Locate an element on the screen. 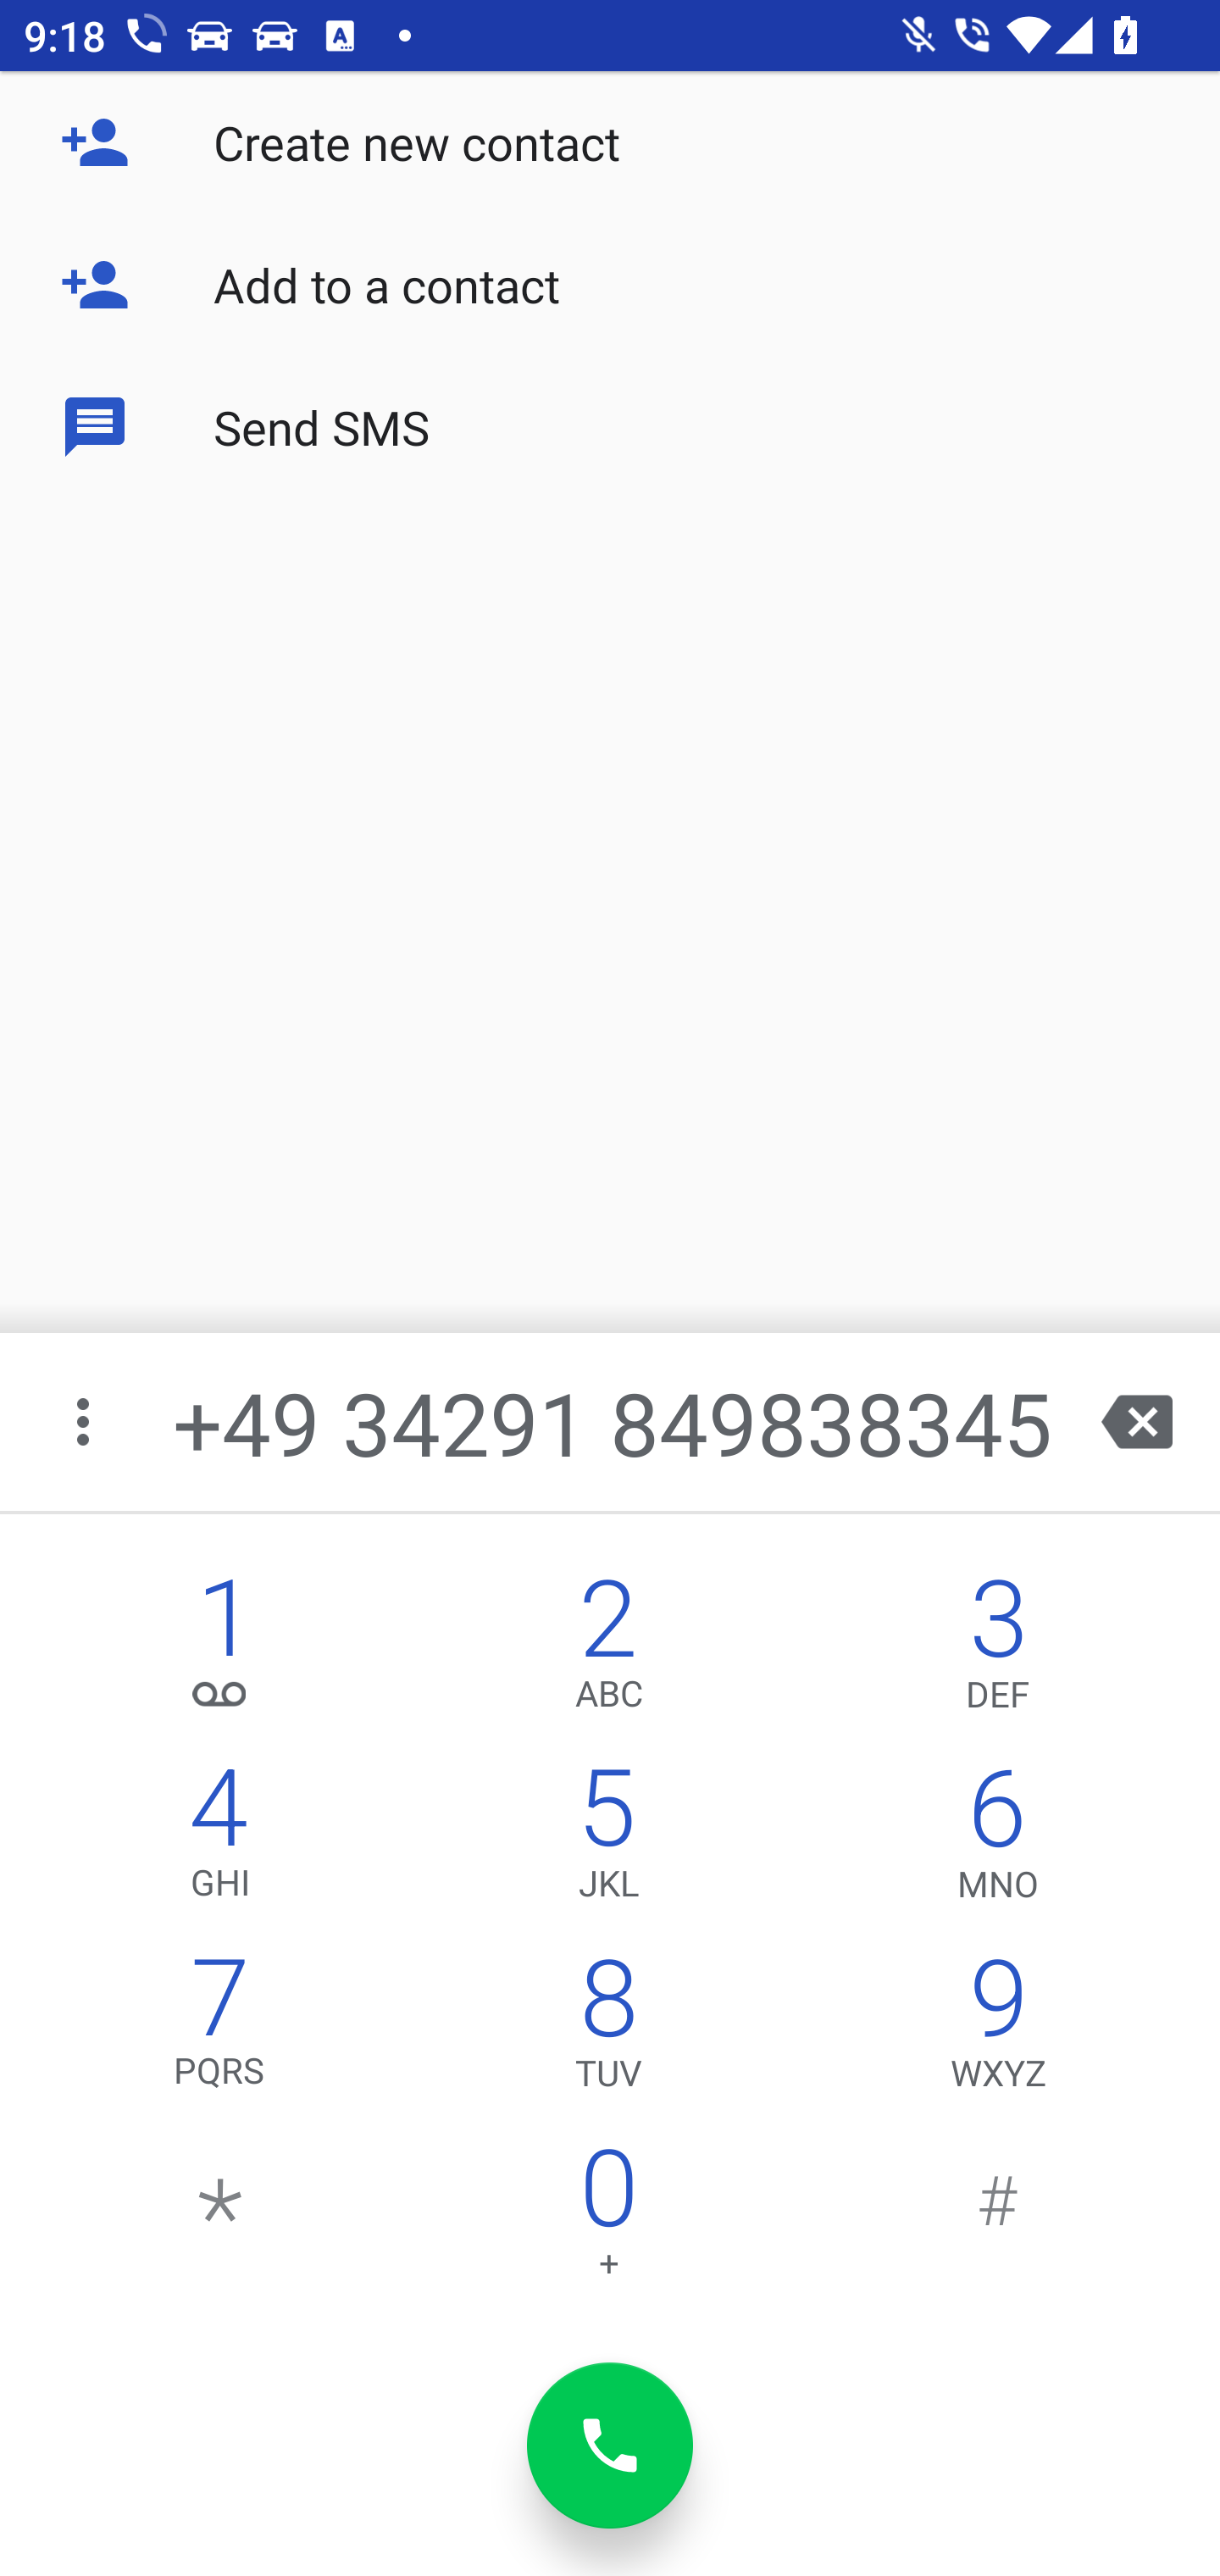 The width and height of the screenshot is (1220, 2576). Create new contact is located at coordinates (610, 142).